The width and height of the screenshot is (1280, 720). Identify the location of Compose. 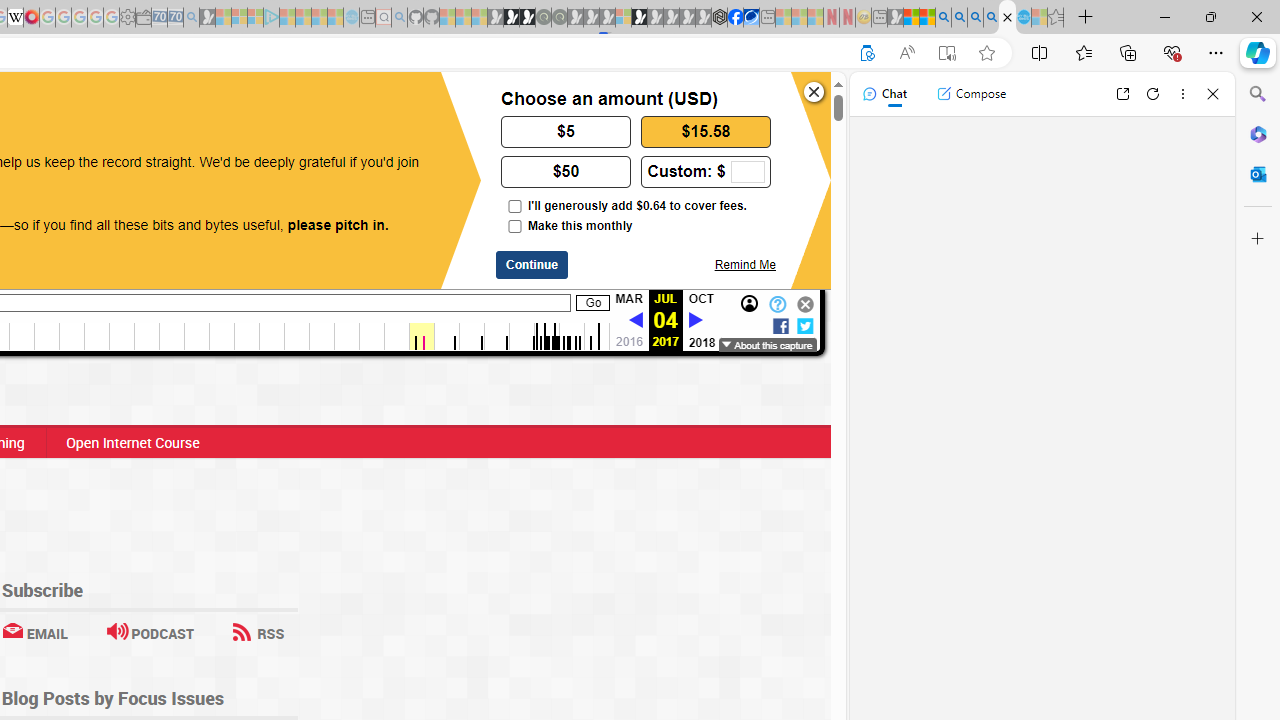
(971, 94).